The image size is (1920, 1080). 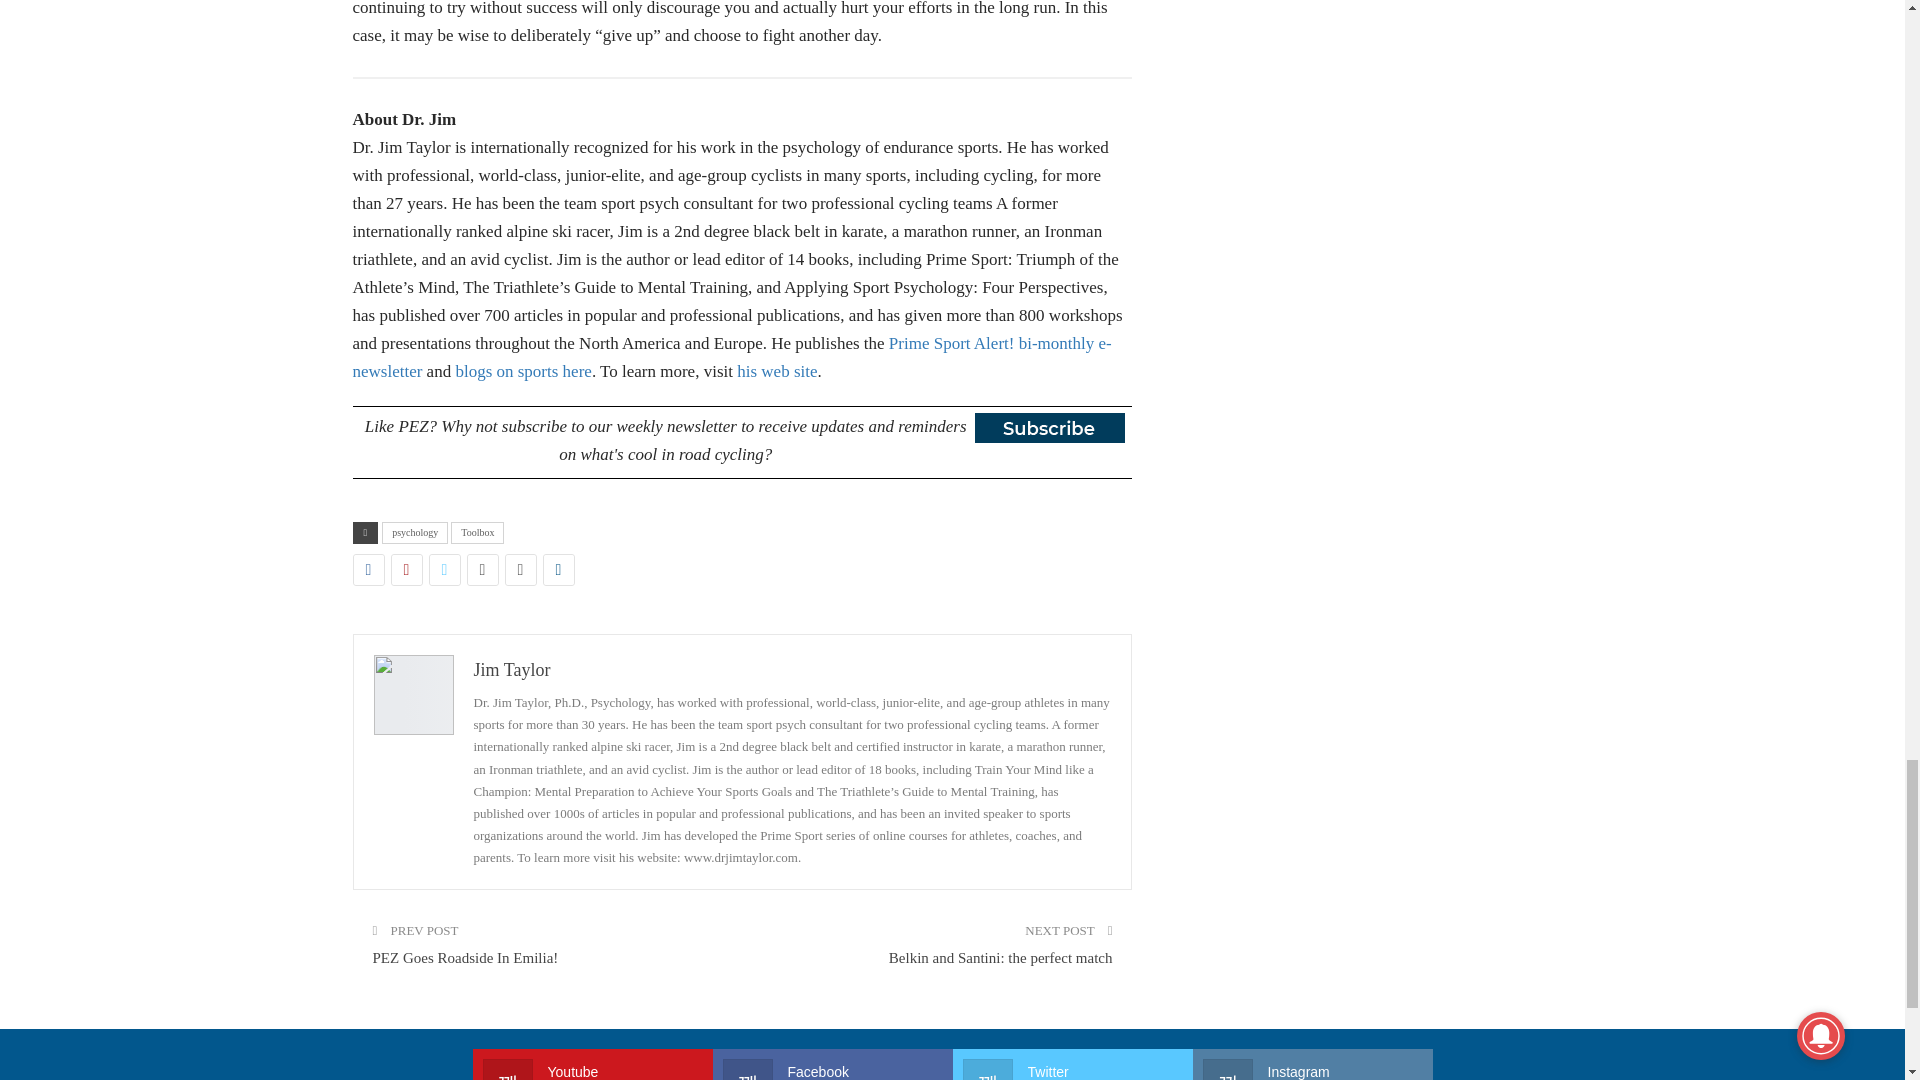 I want to click on blogs on sports here, so click(x=523, y=371).